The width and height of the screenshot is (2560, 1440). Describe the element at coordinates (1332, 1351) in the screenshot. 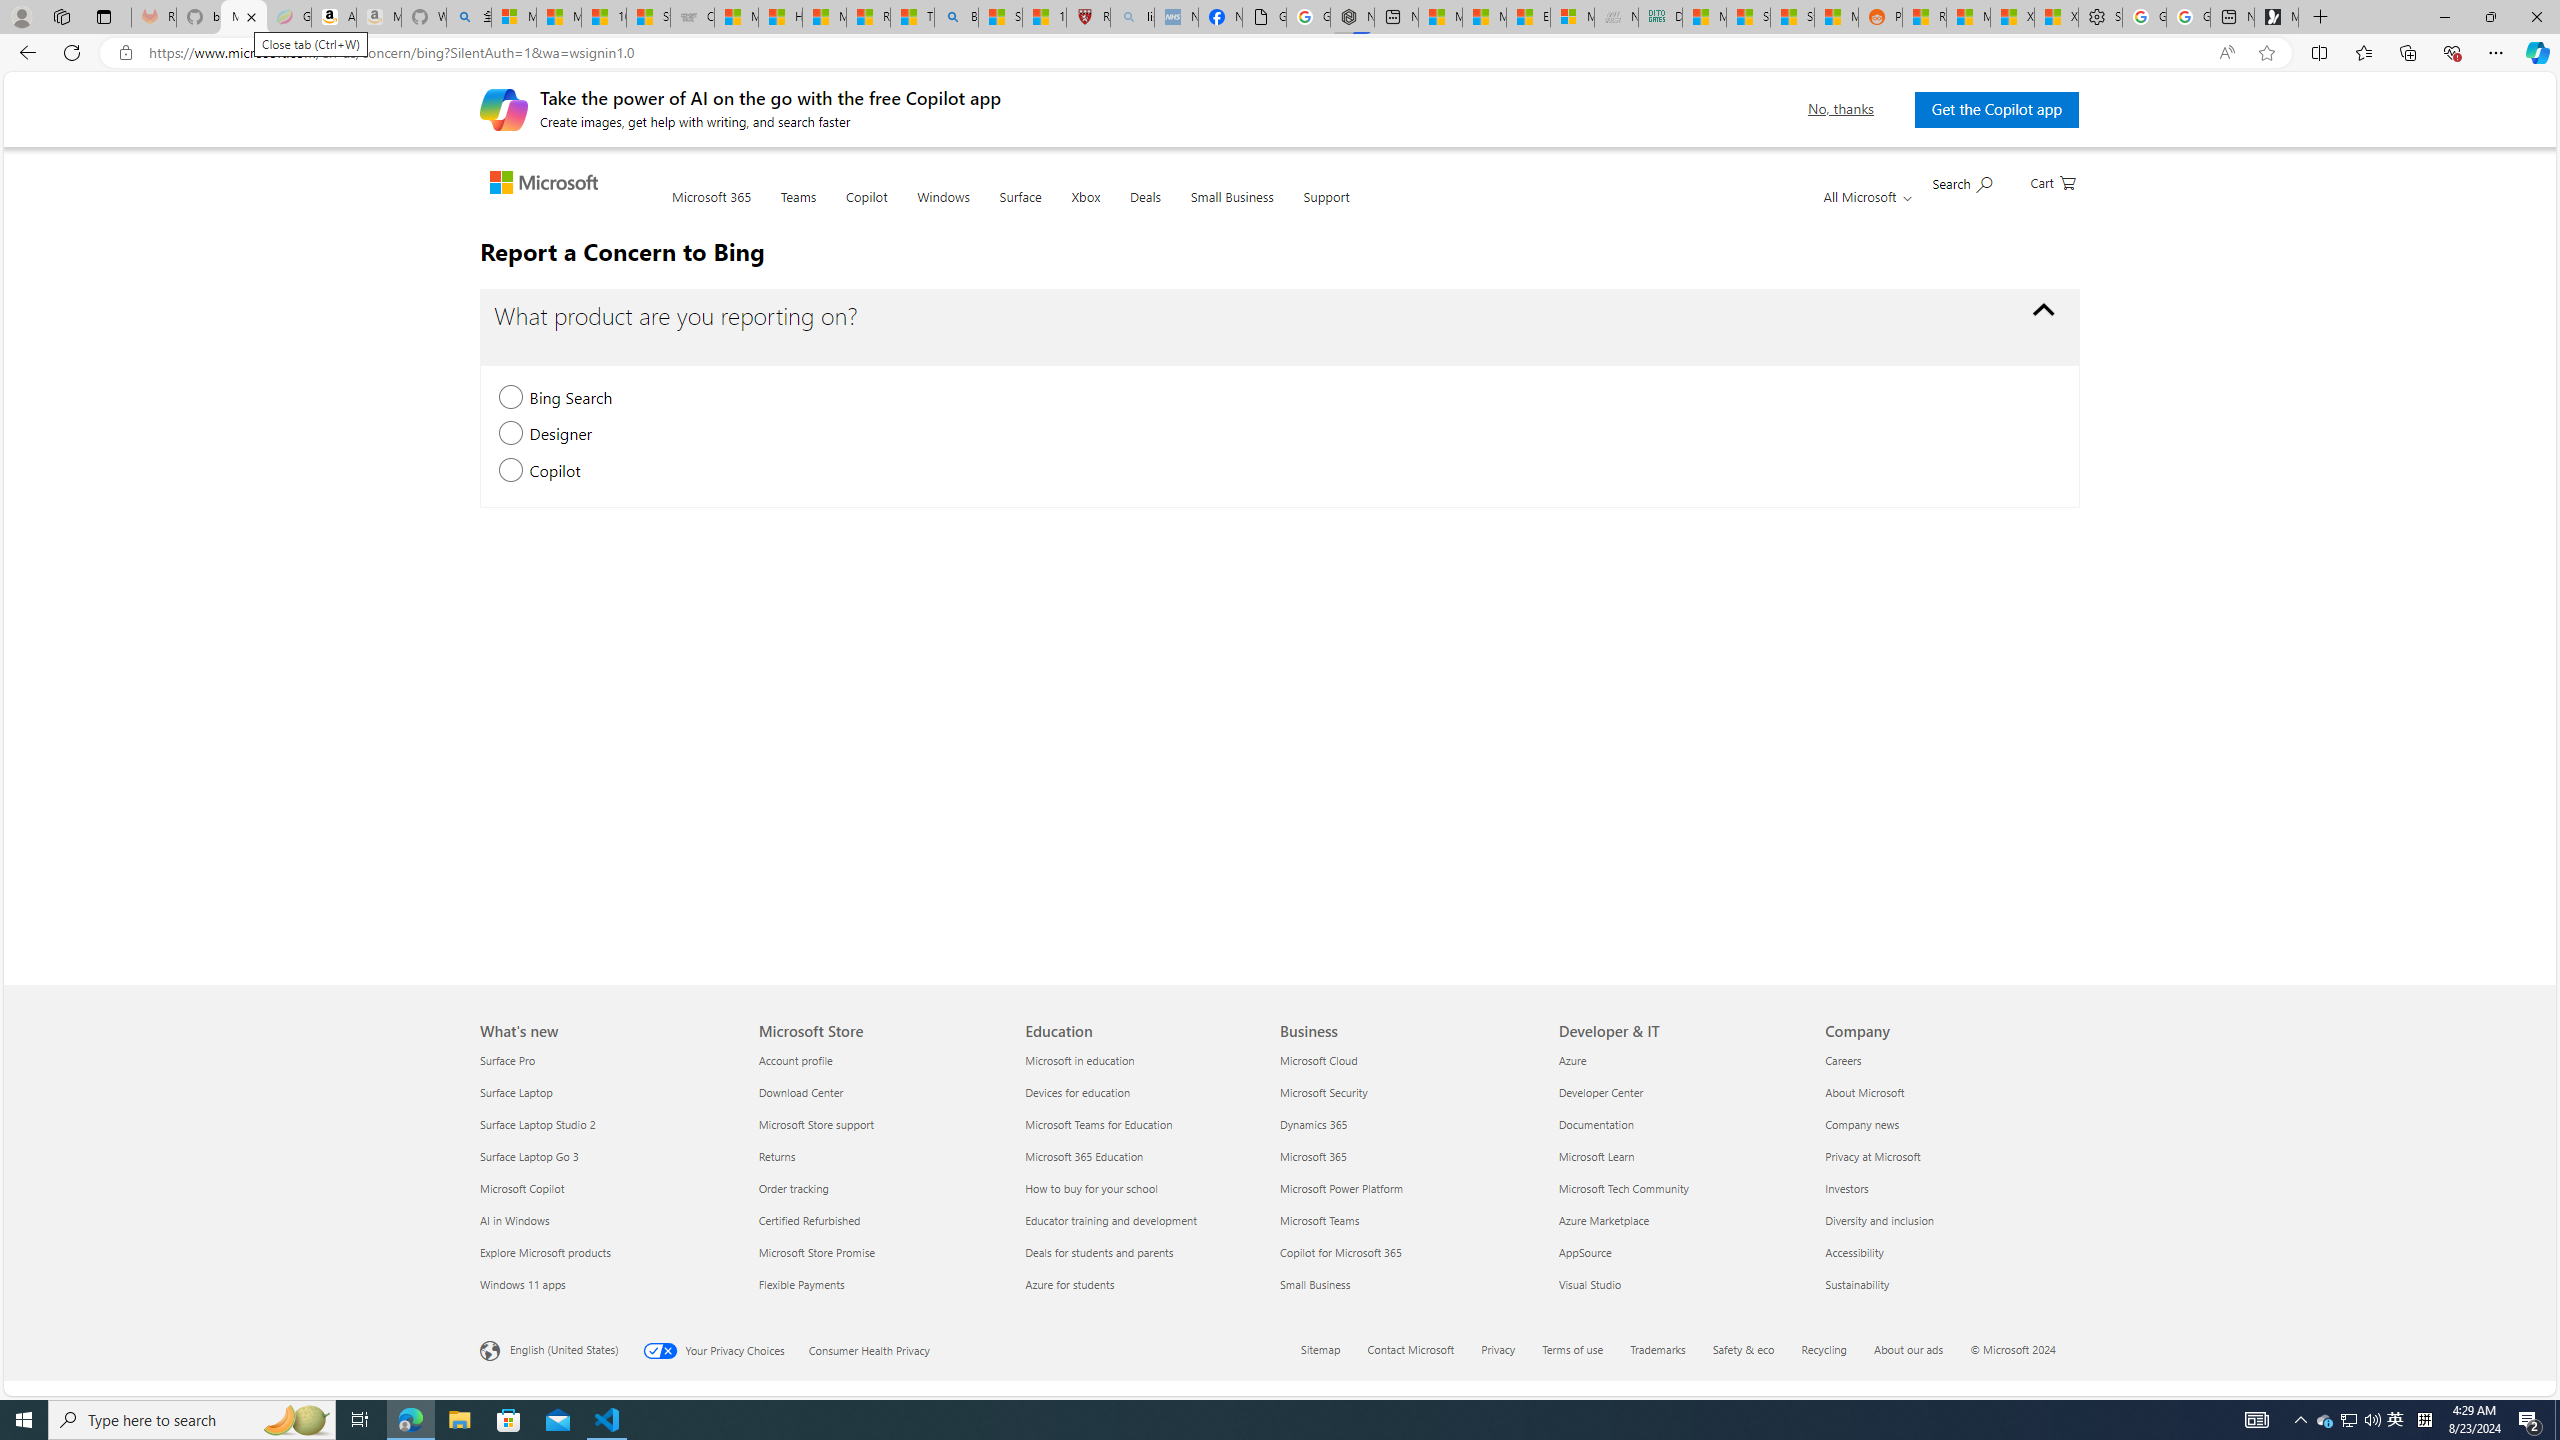

I see `Sitemap` at that location.